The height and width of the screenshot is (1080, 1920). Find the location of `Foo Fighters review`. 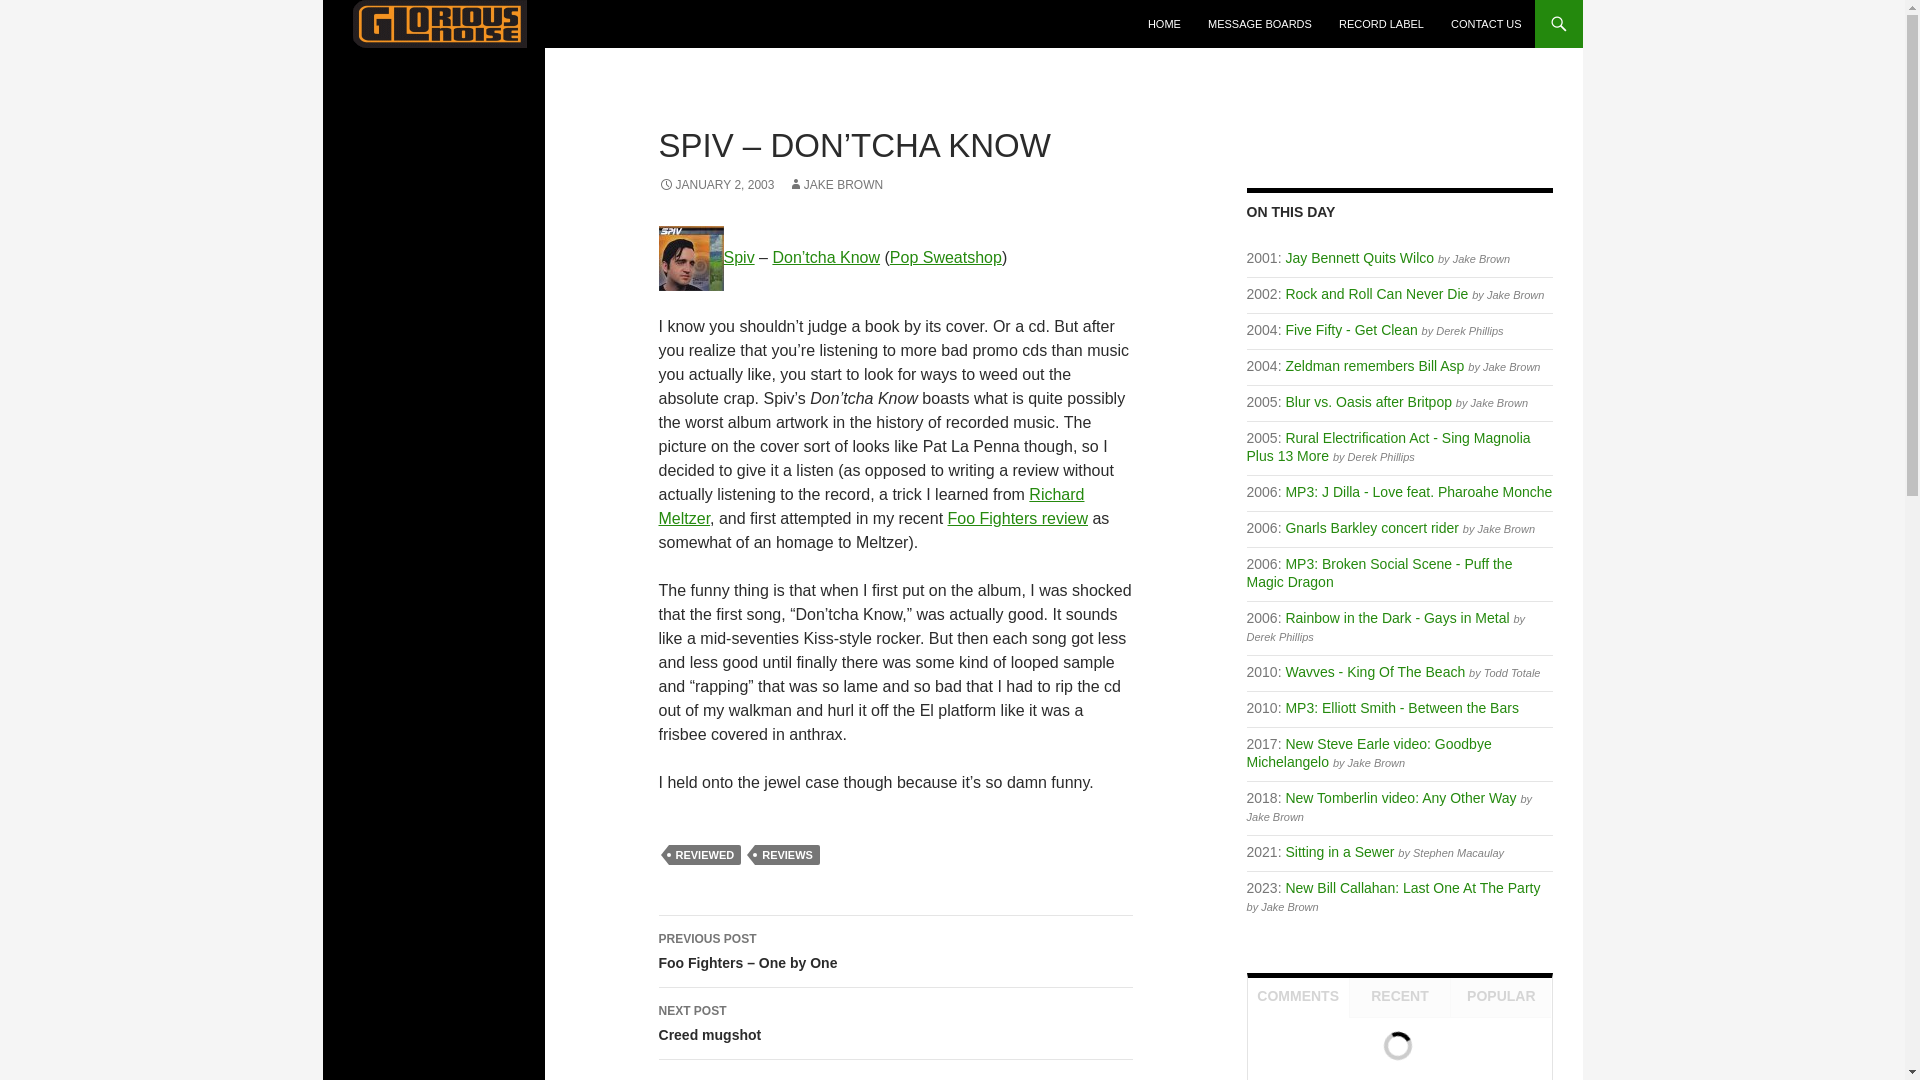

Foo Fighters review is located at coordinates (1018, 518).